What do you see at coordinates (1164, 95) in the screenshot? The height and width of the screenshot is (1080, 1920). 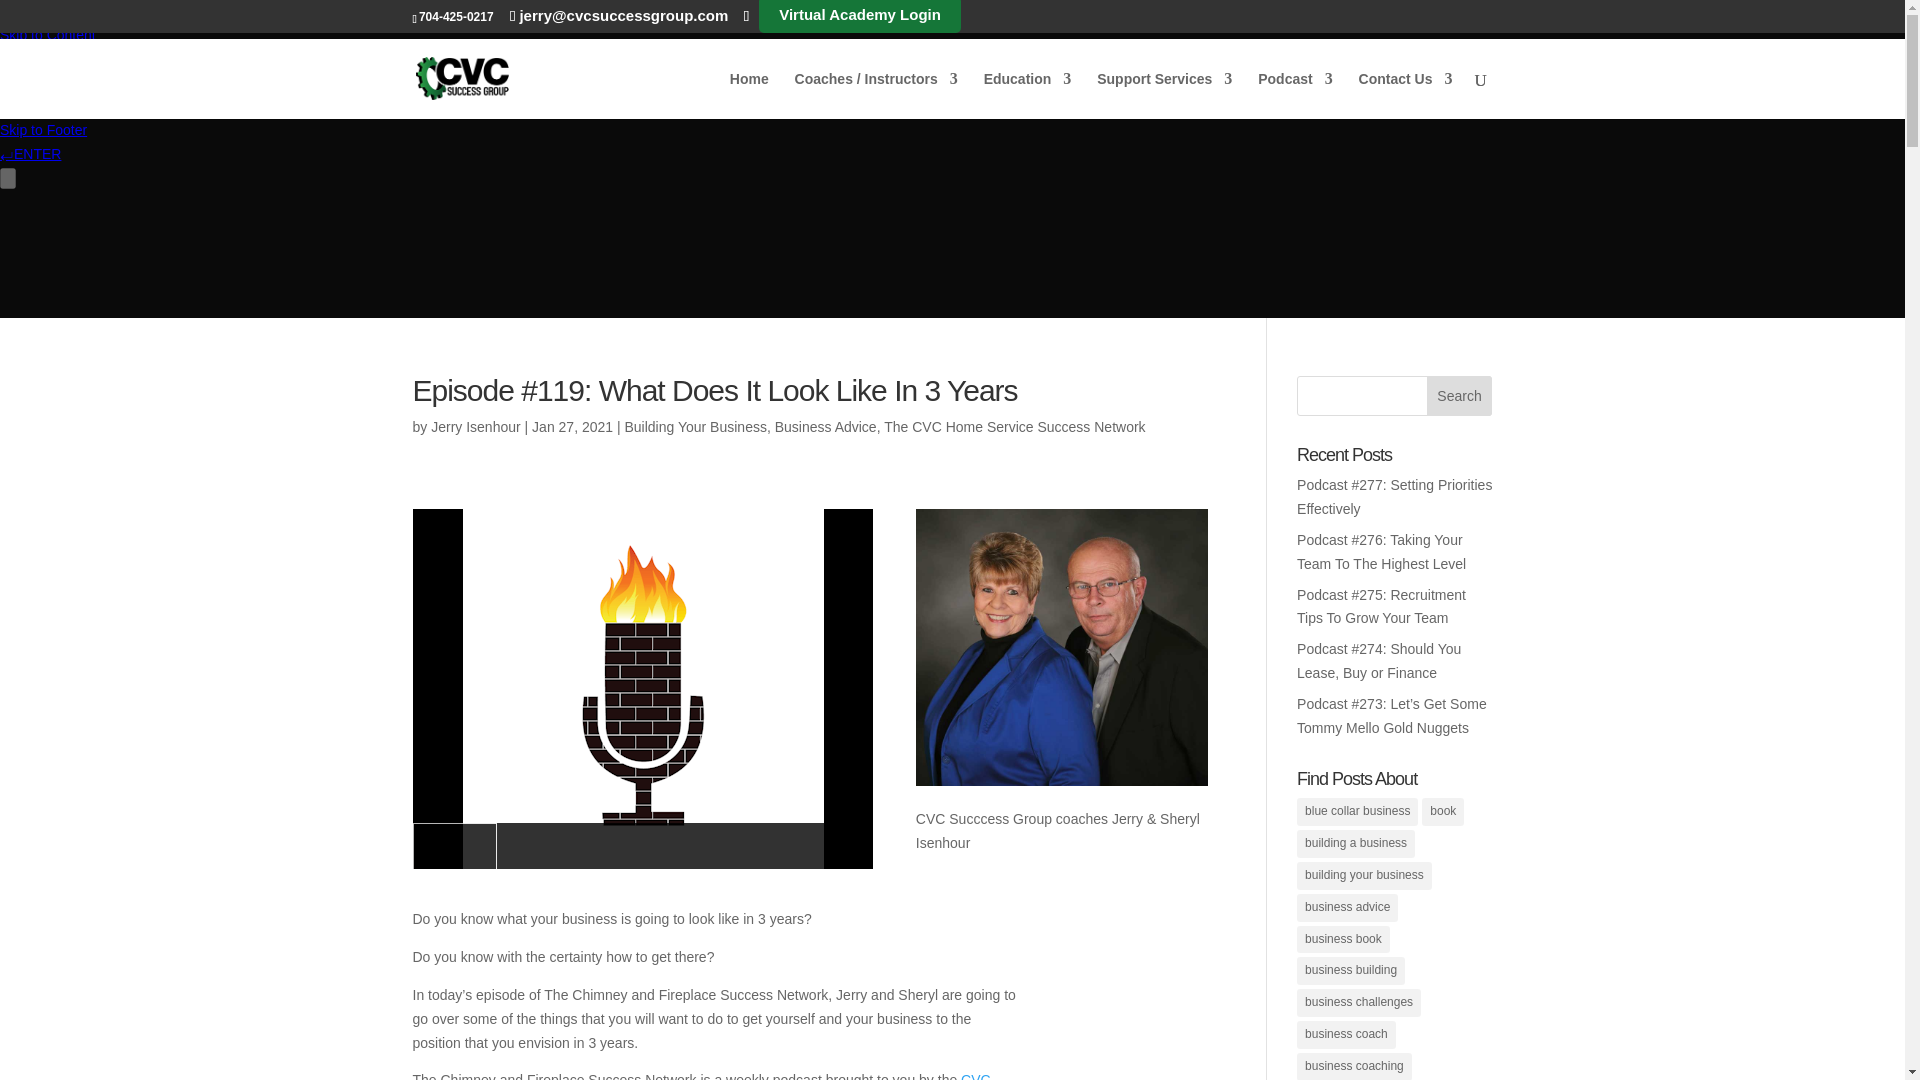 I see `Support Services` at bounding box center [1164, 95].